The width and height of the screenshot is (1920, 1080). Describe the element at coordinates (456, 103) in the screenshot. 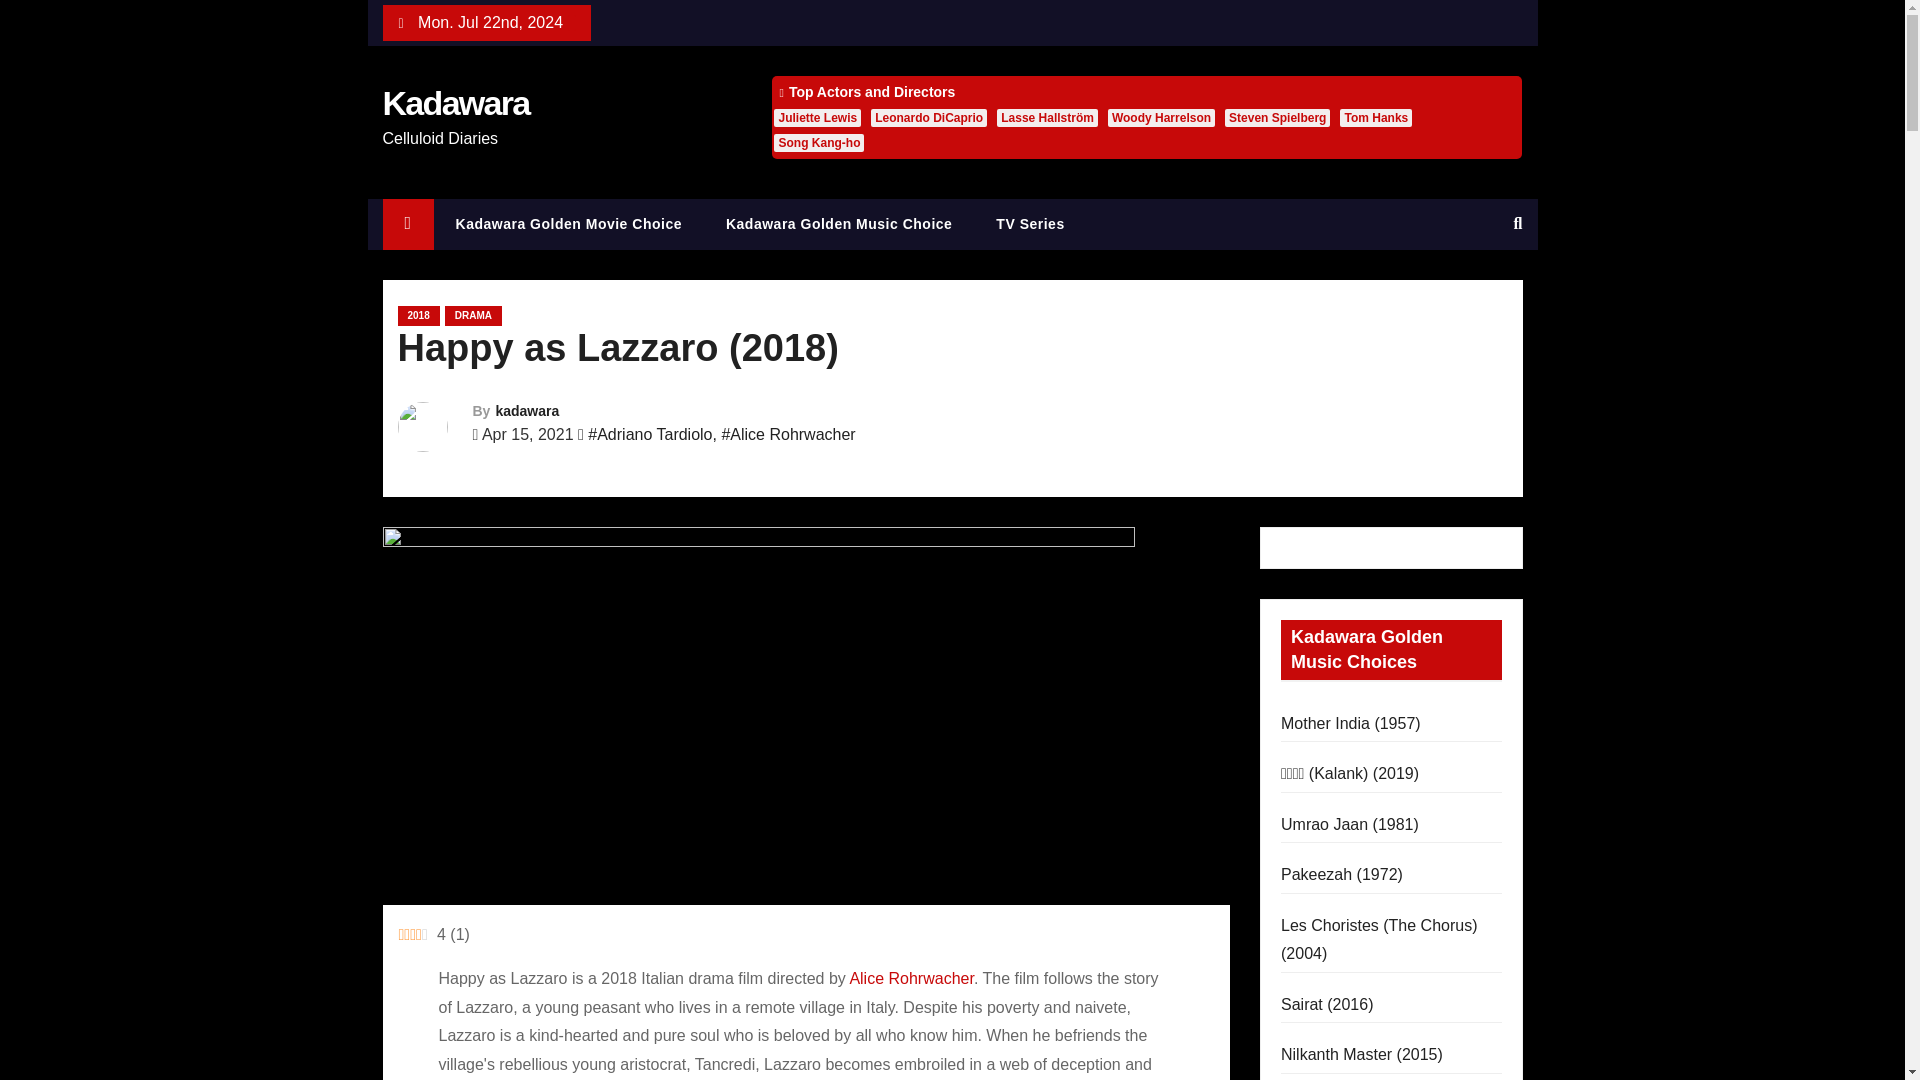

I see `Kadawara` at that location.